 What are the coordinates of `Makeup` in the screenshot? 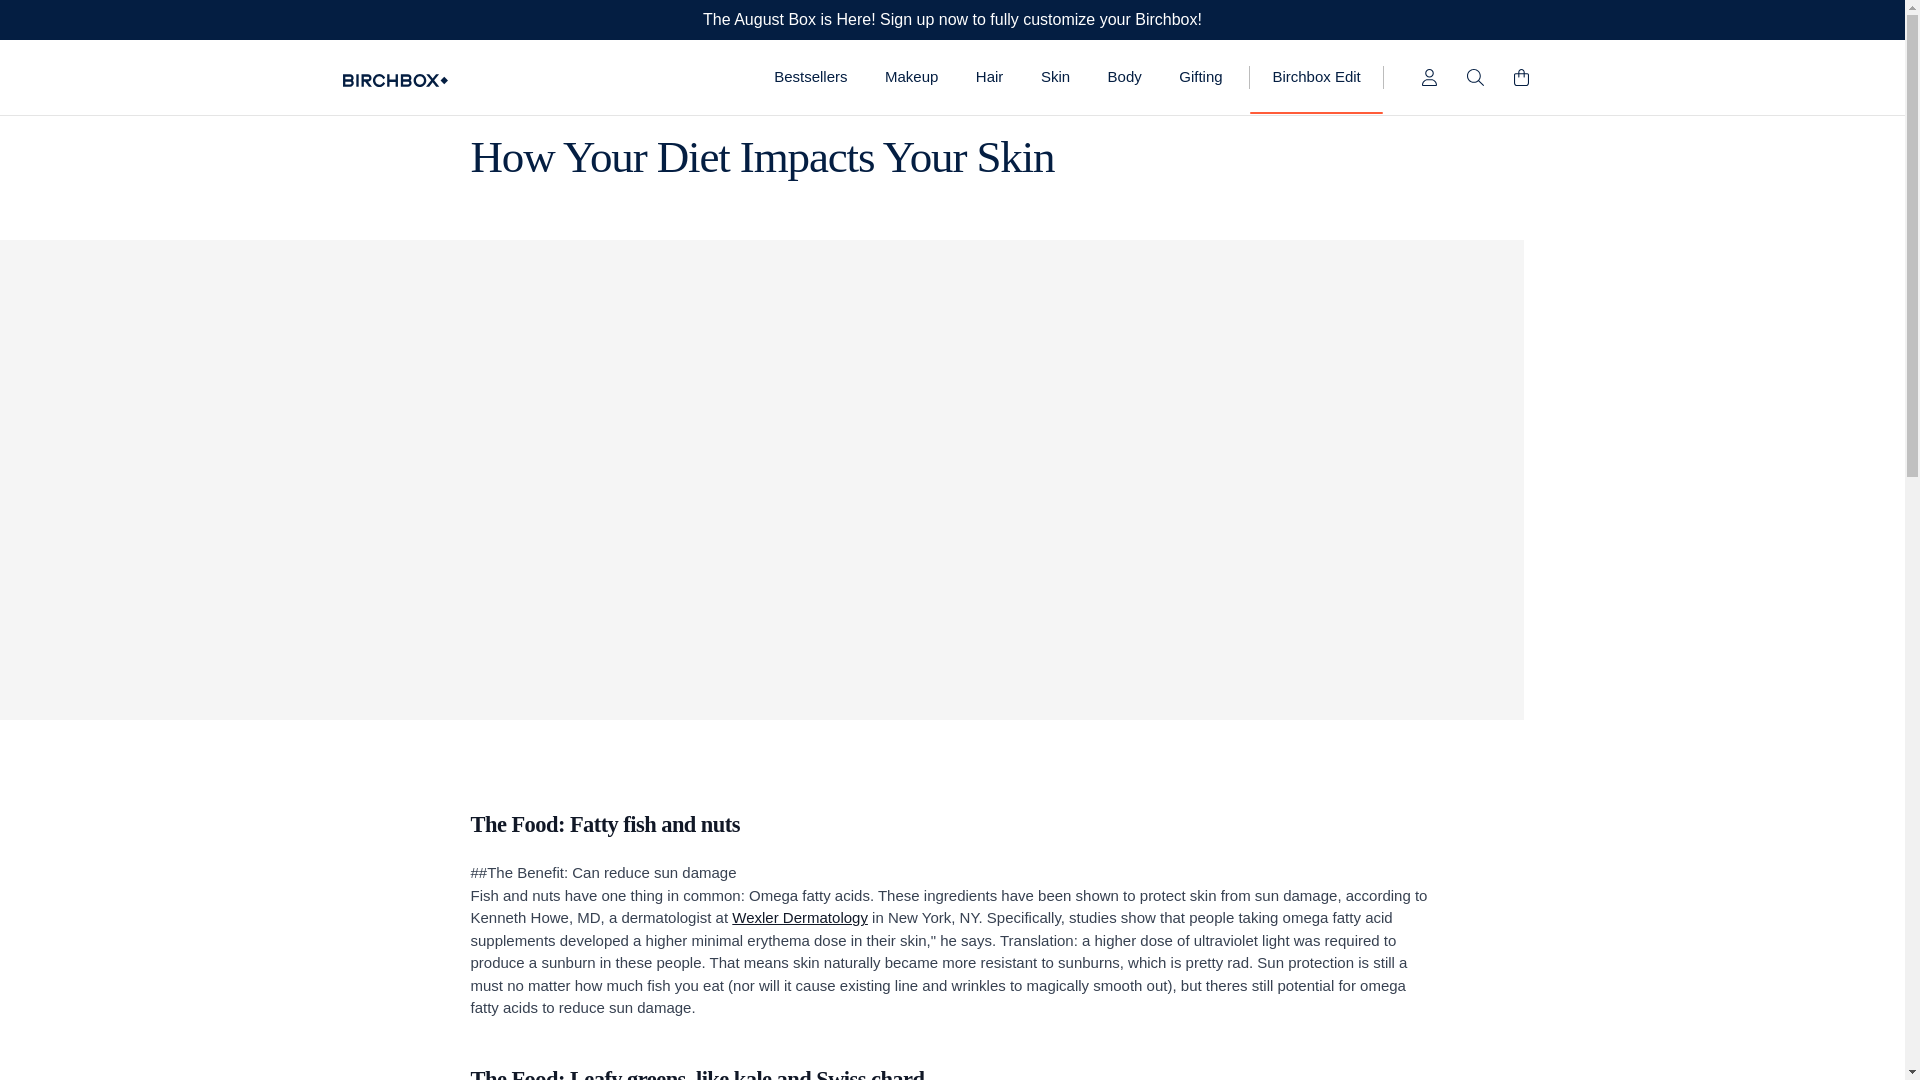 It's located at (910, 76).